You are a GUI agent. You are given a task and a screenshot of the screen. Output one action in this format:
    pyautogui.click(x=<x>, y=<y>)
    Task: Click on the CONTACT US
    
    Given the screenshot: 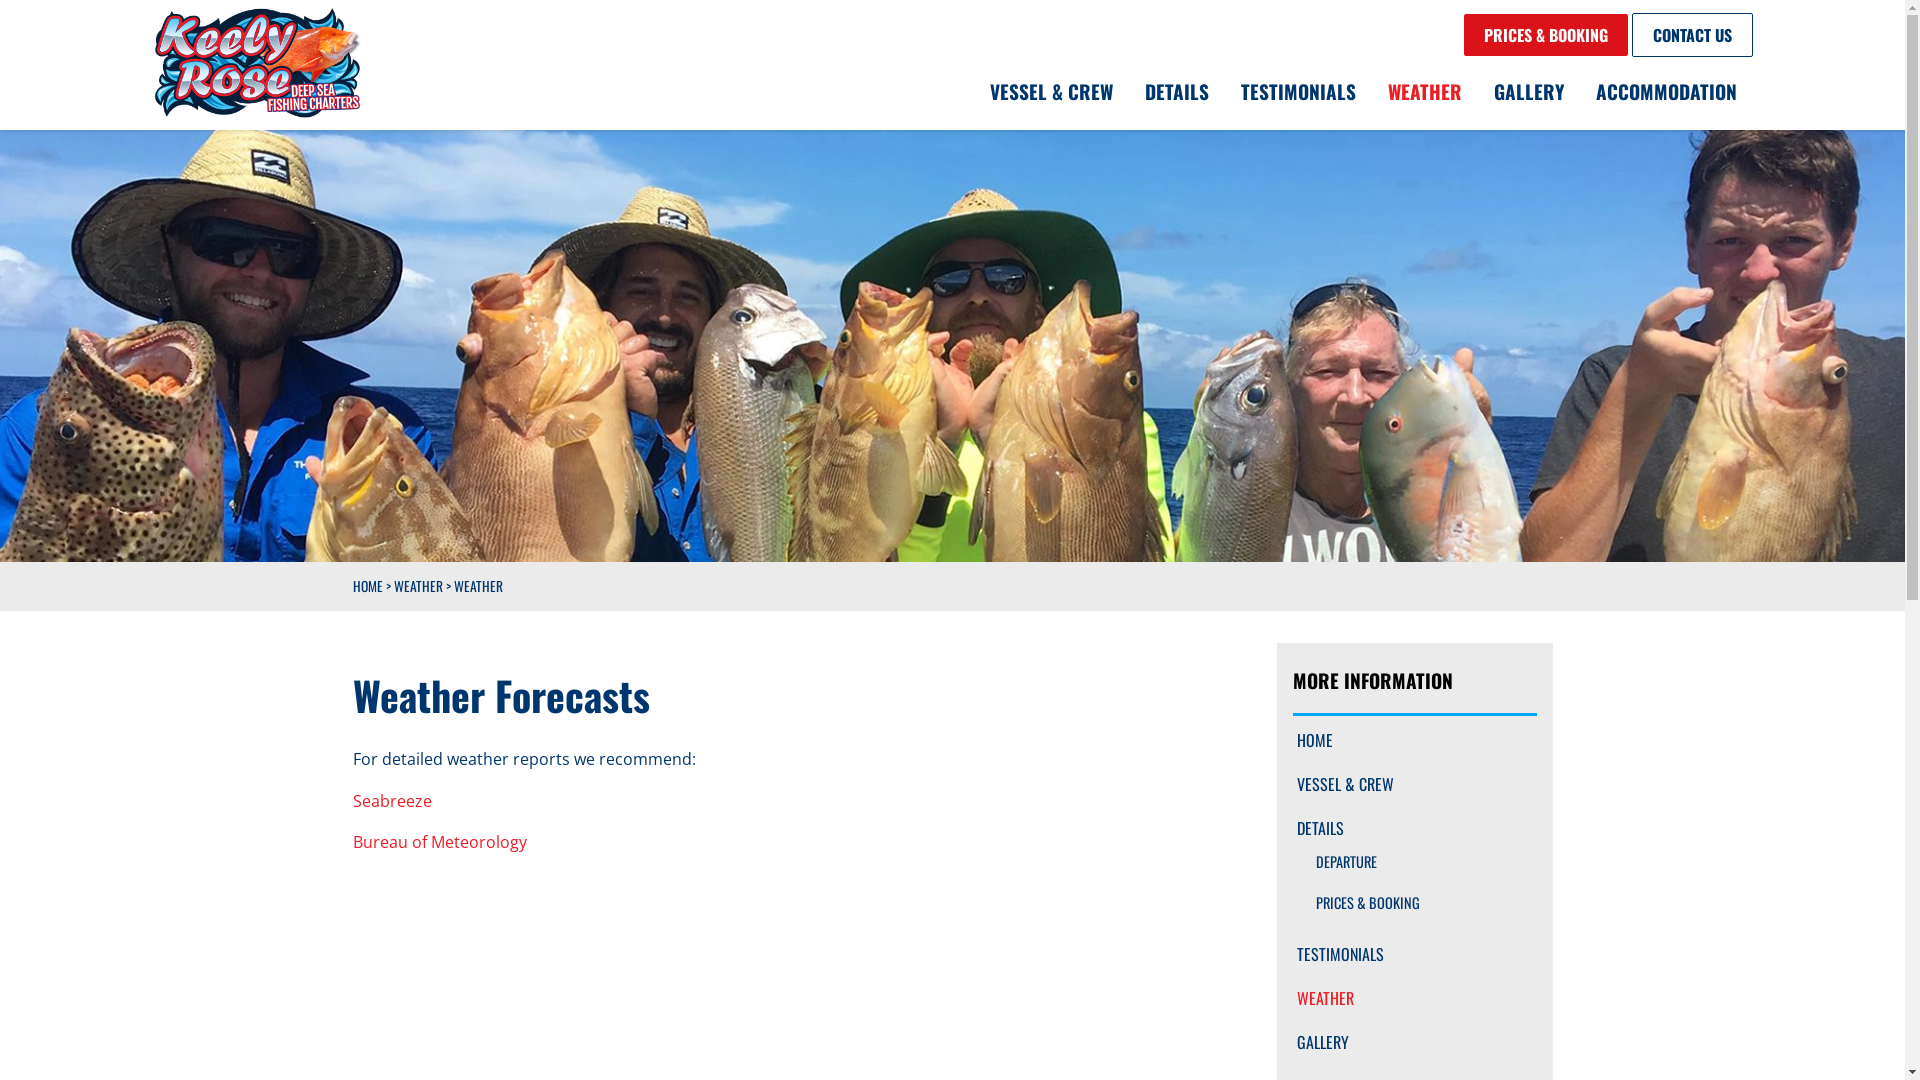 What is the action you would take?
    pyautogui.click(x=1692, y=35)
    